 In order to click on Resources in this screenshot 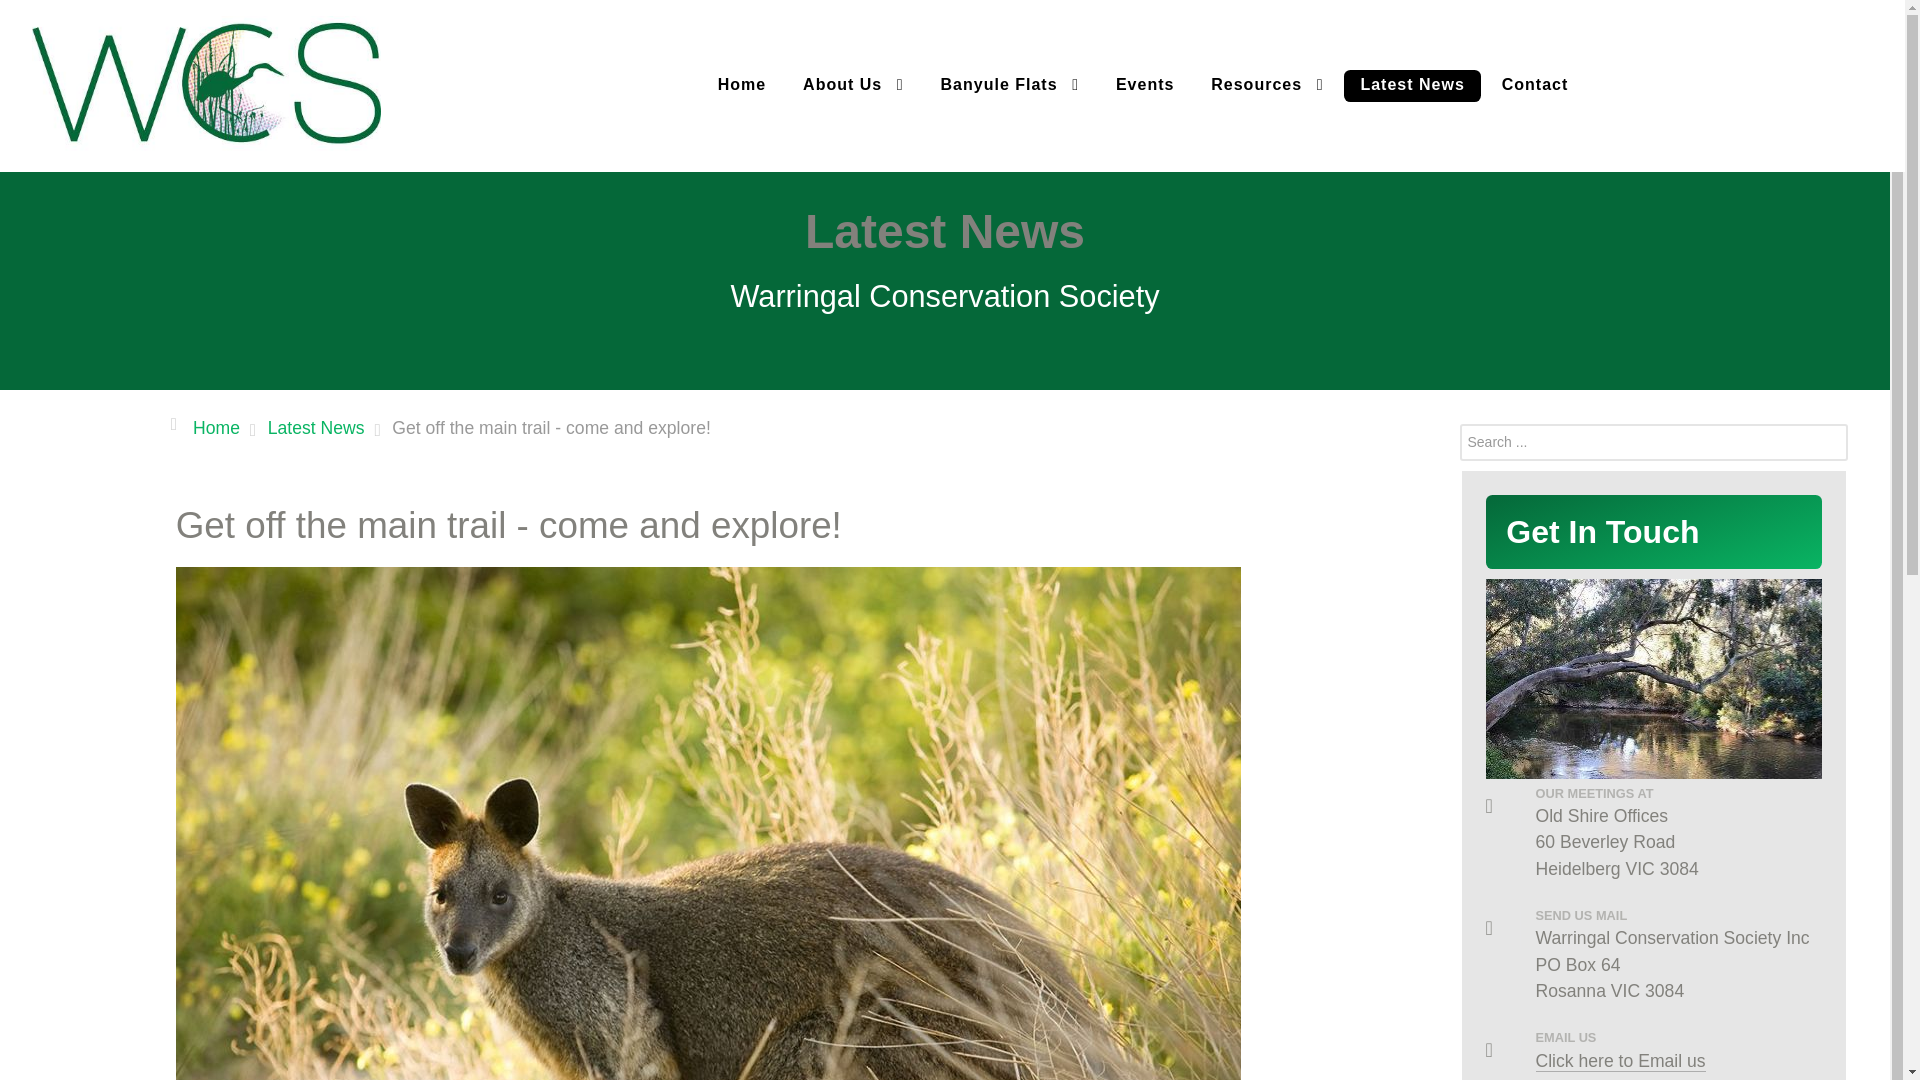, I will do `click(1266, 85)`.